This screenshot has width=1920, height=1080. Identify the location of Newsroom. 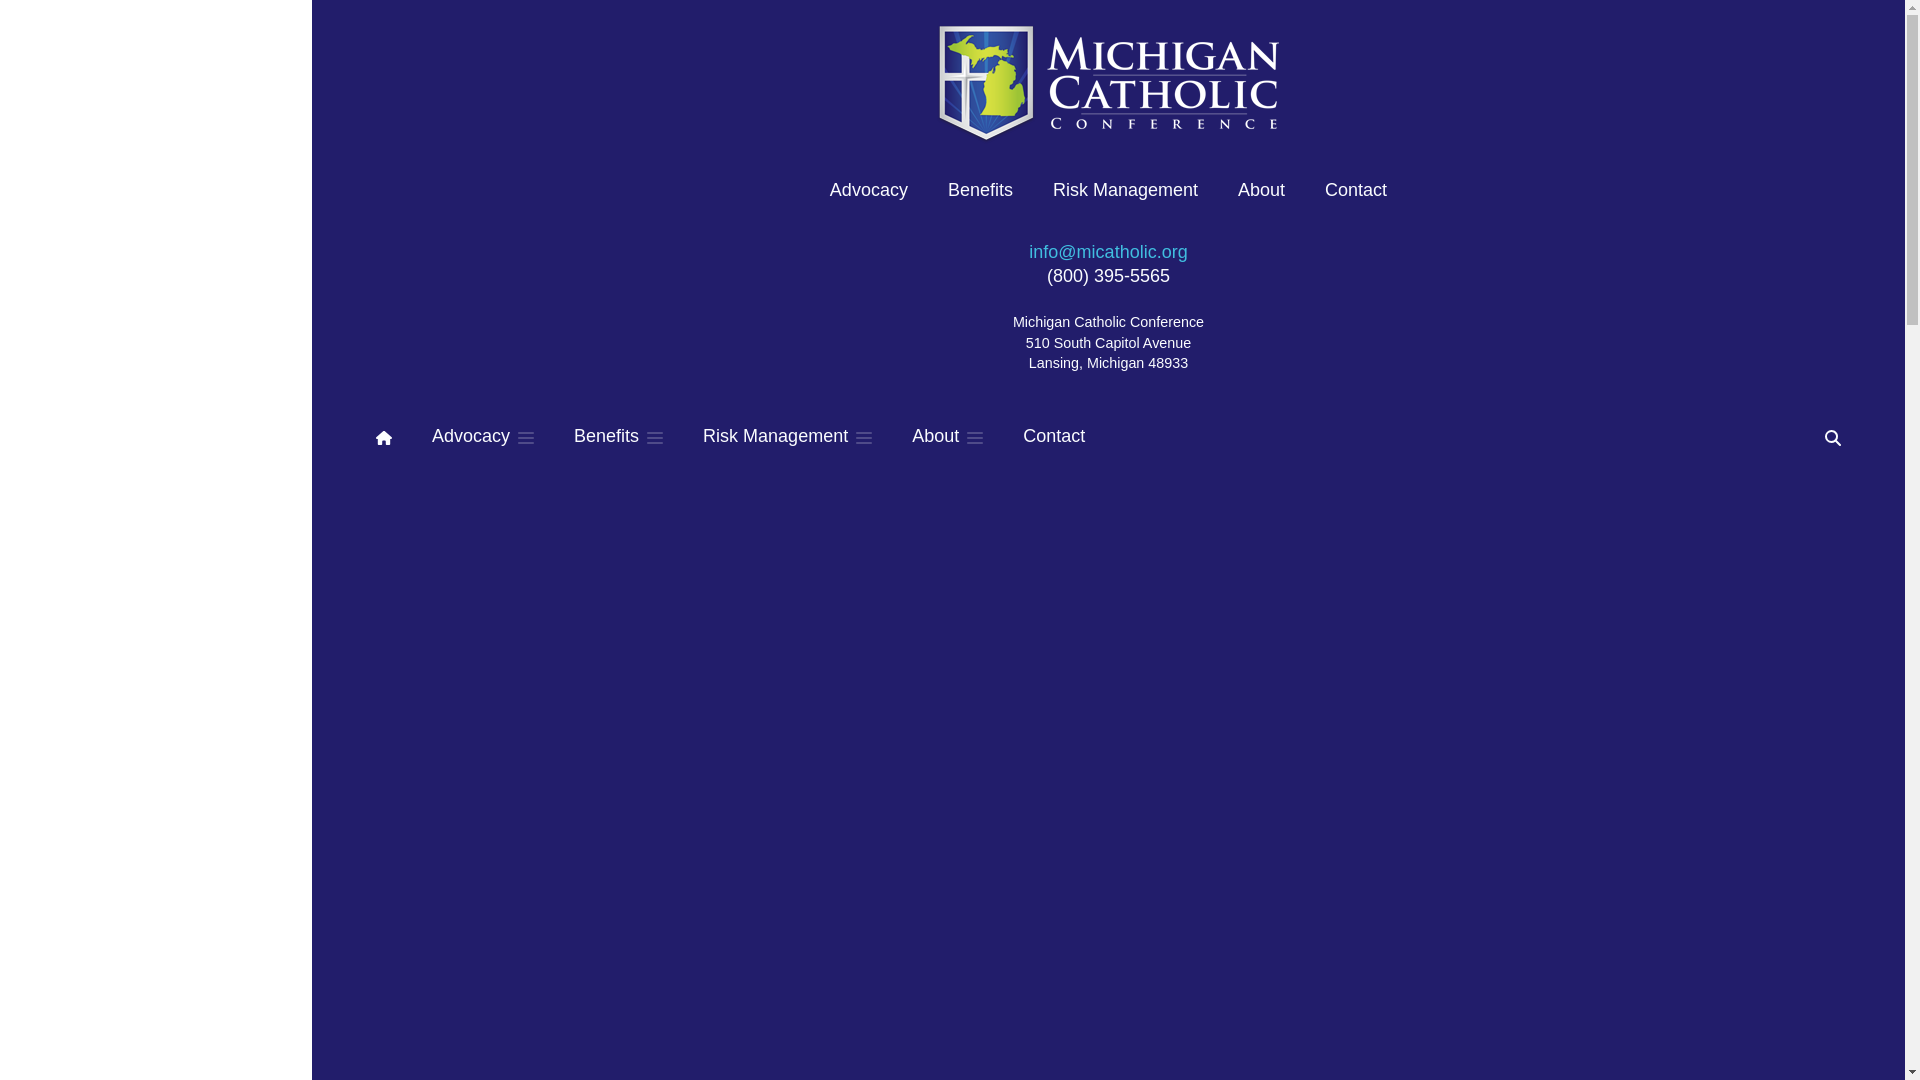
(518, 428).